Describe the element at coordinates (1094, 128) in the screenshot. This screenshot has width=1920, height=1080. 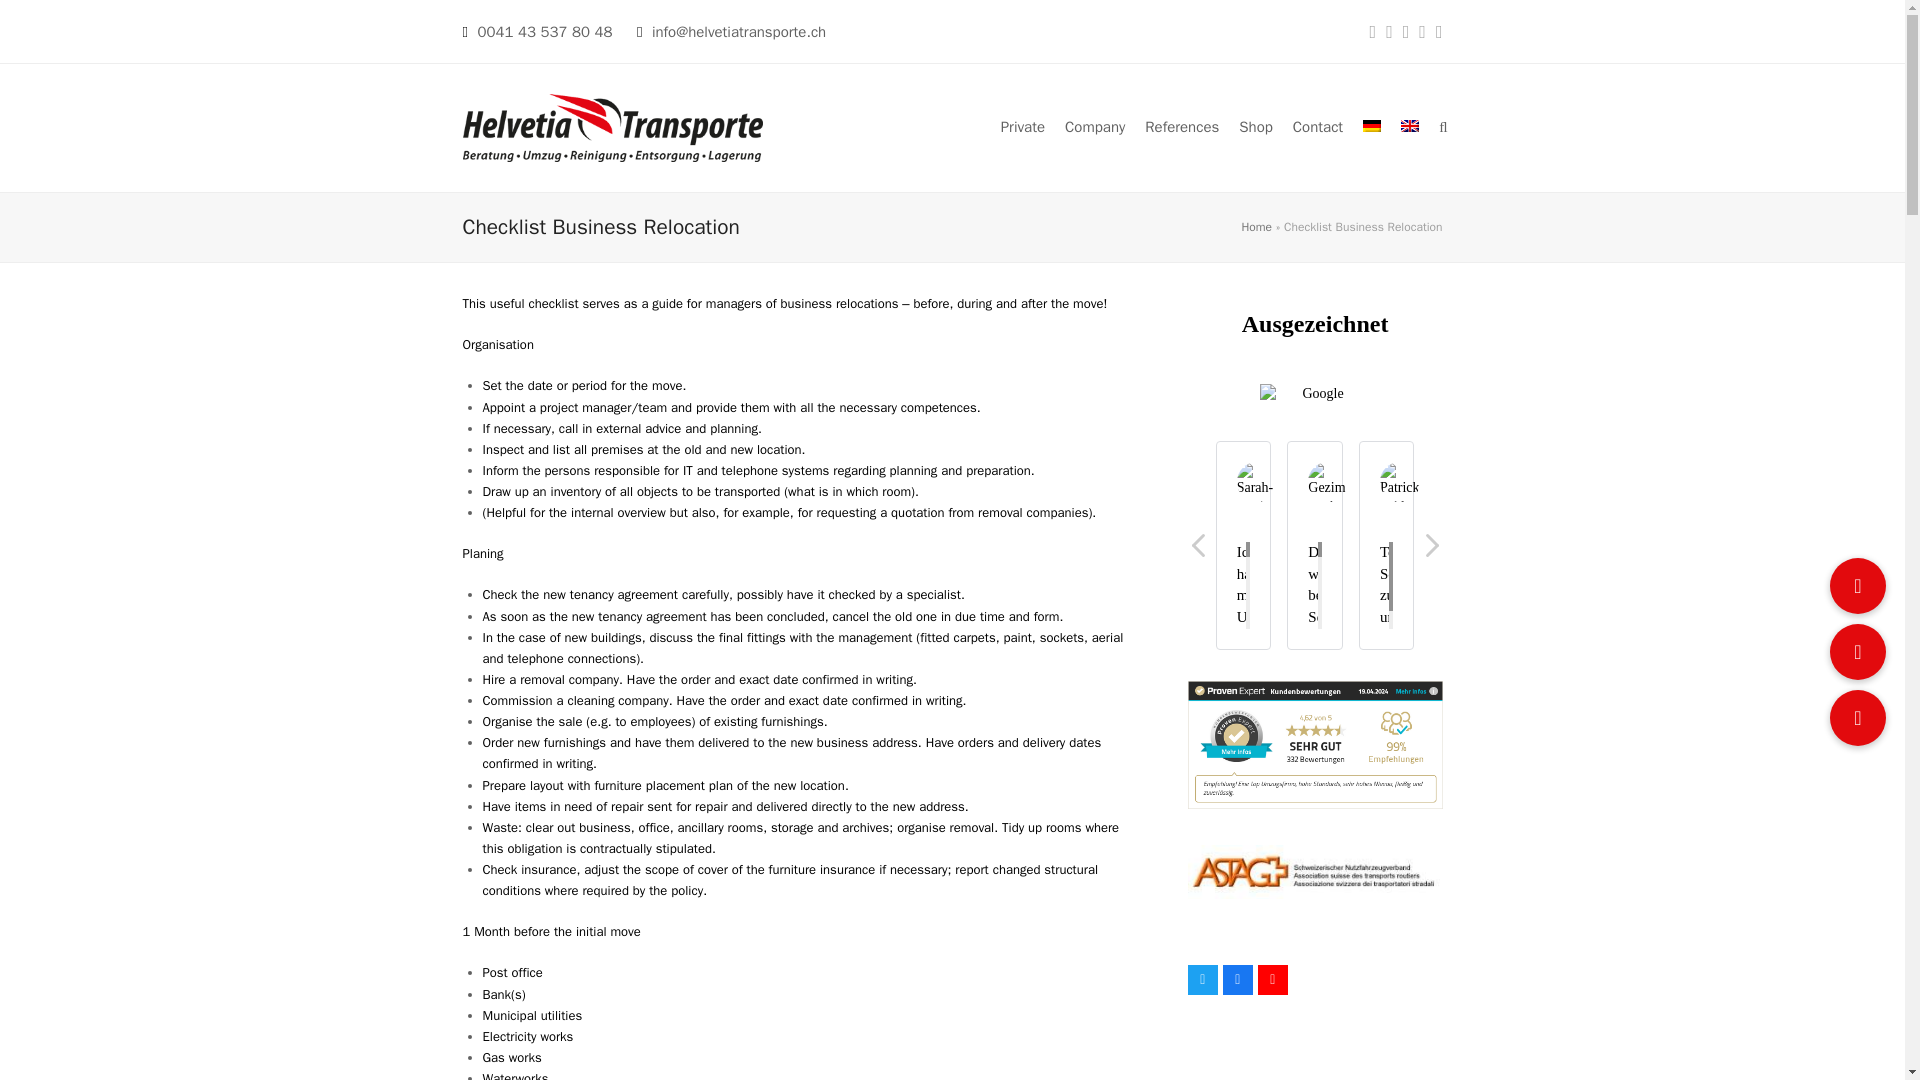
I see `Company` at that location.